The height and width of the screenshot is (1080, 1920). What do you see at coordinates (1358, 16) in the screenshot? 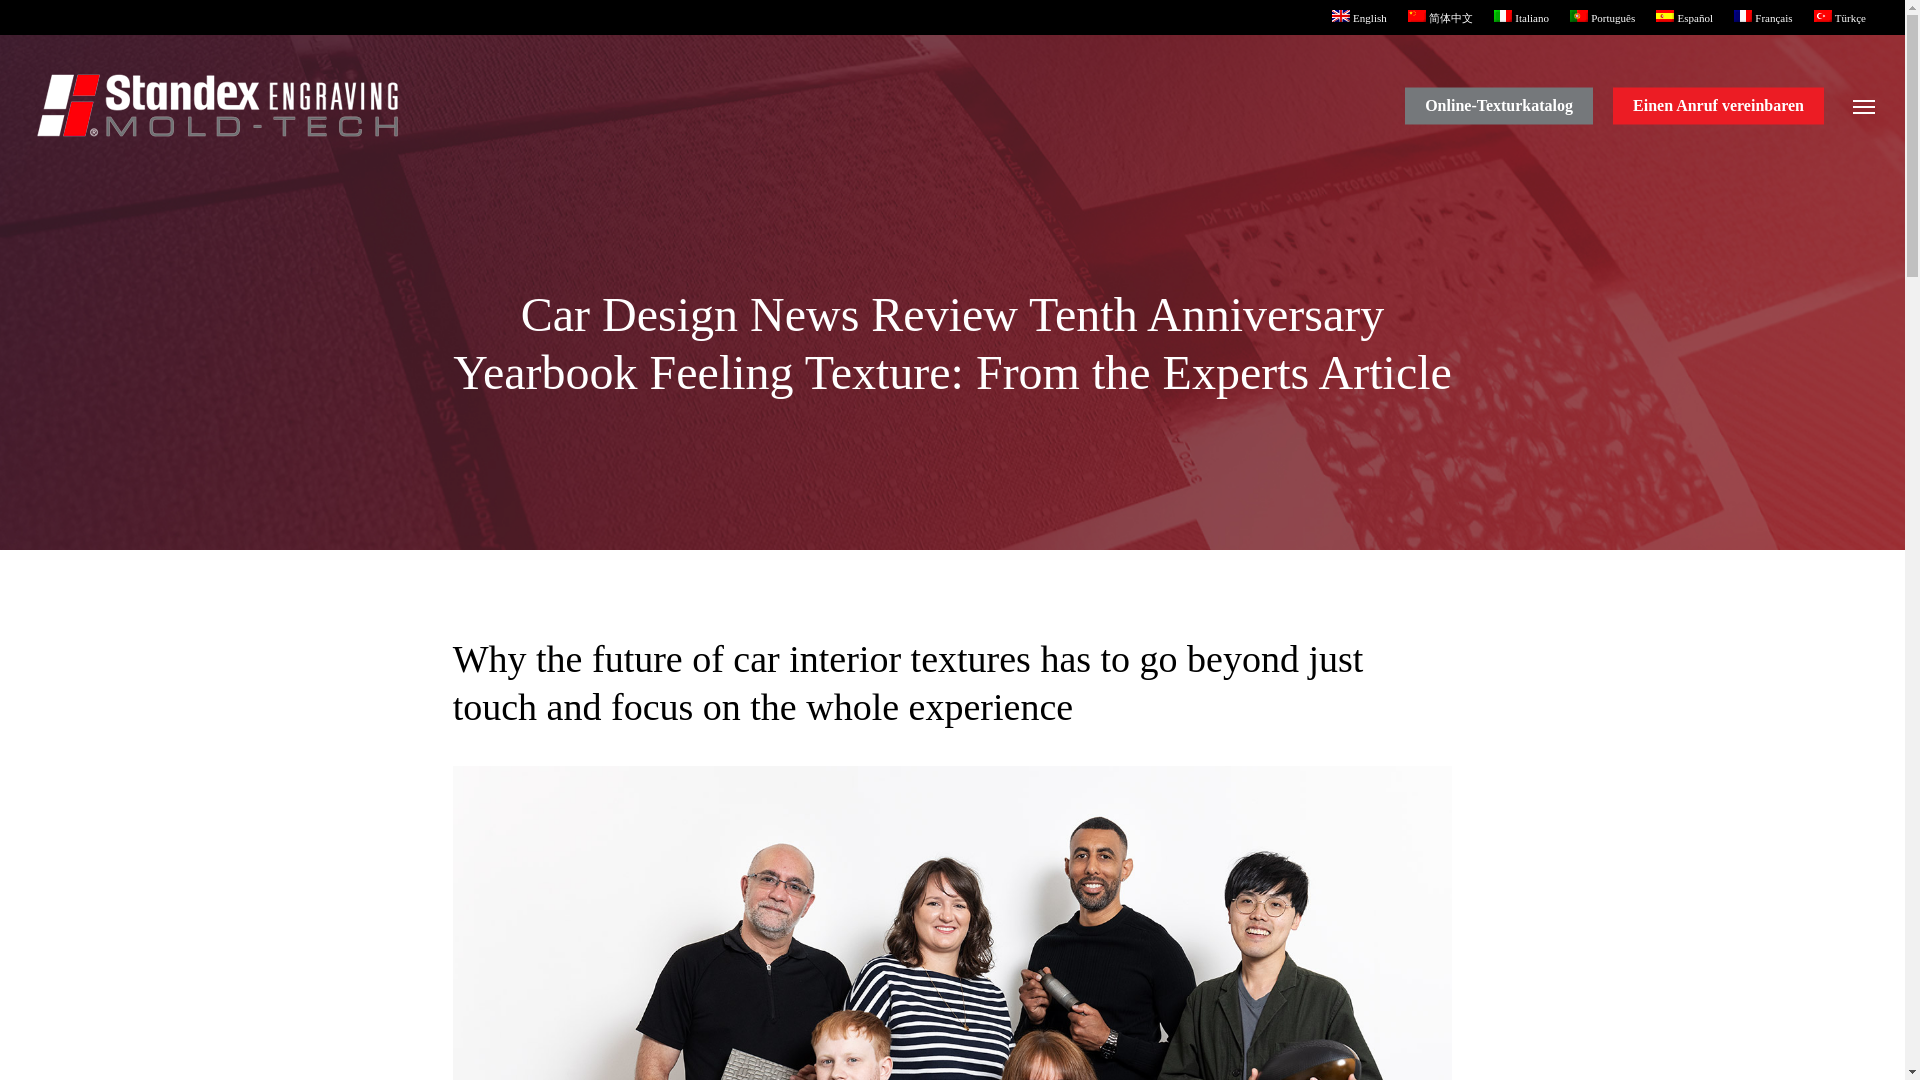
I see `English` at bounding box center [1358, 16].